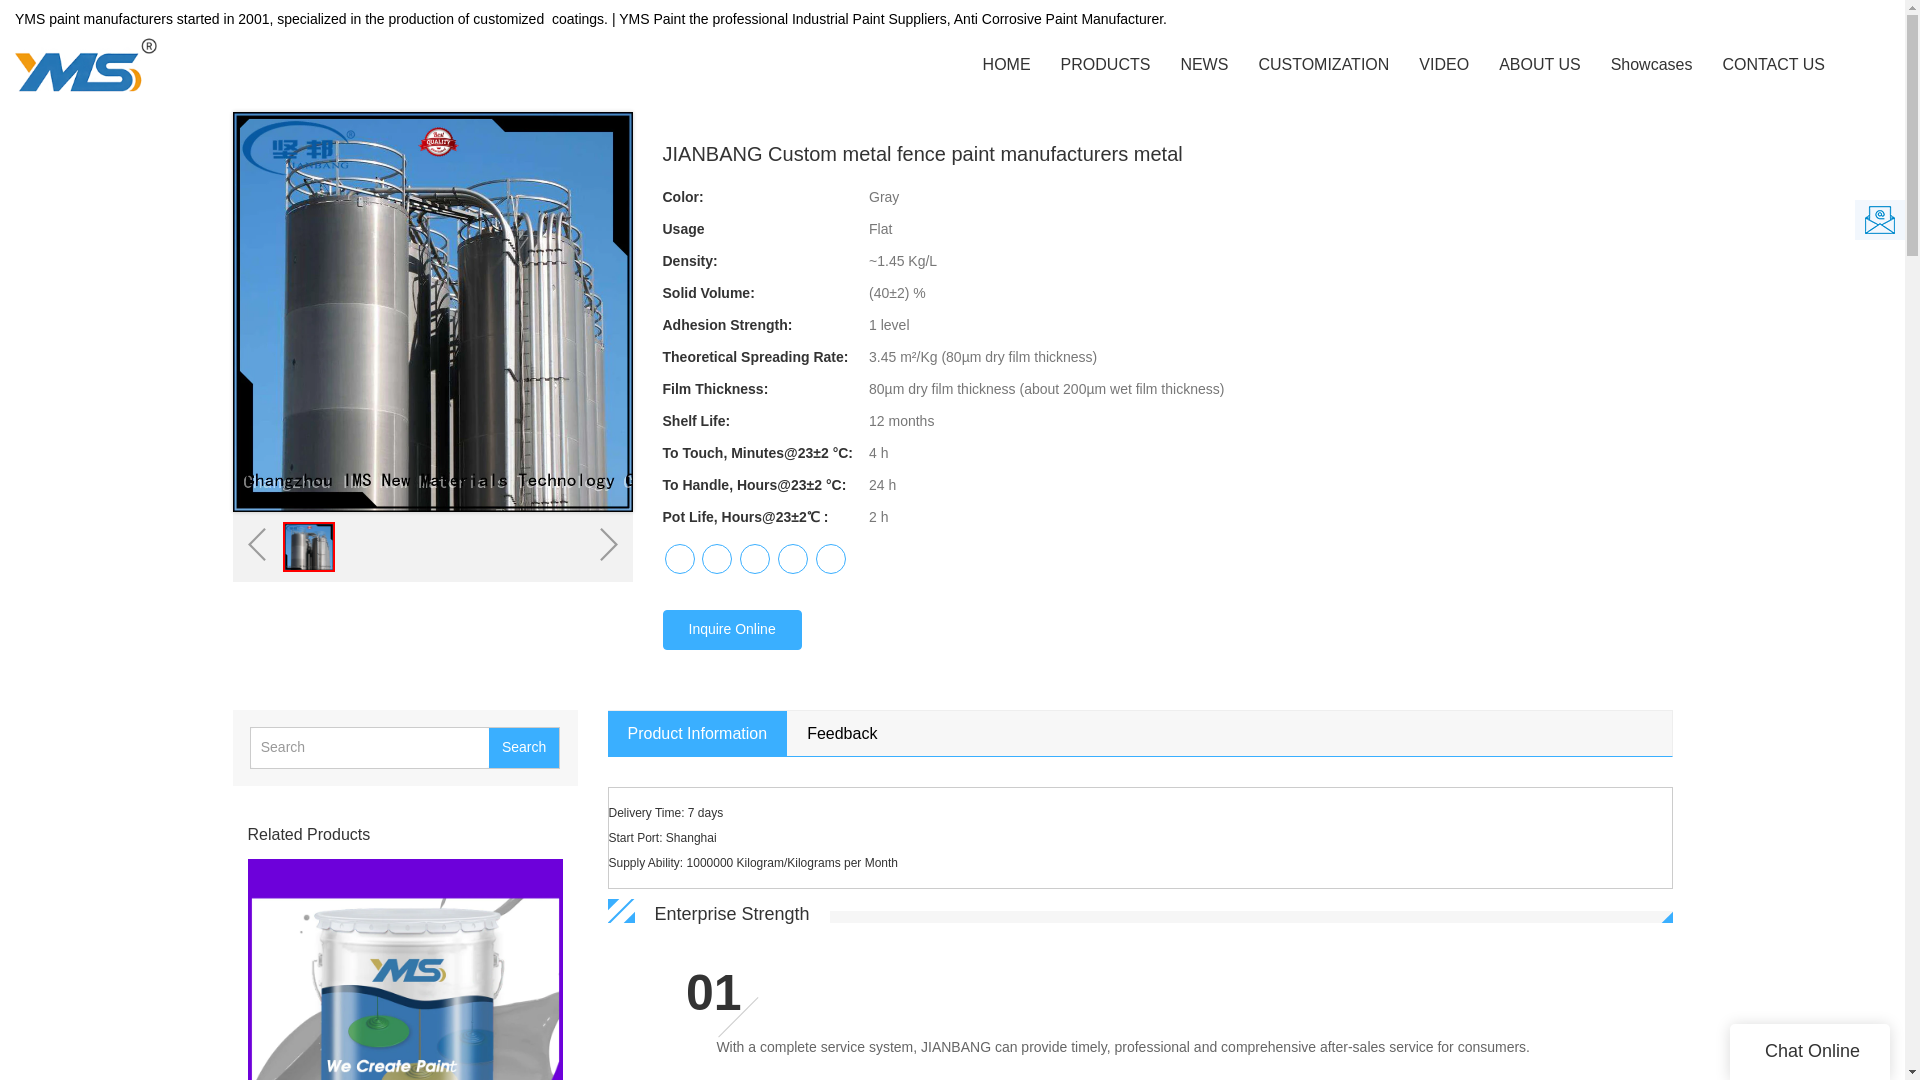 The image size is (1920, 1080). I want to click on YMS Paint, so click(264, 48).